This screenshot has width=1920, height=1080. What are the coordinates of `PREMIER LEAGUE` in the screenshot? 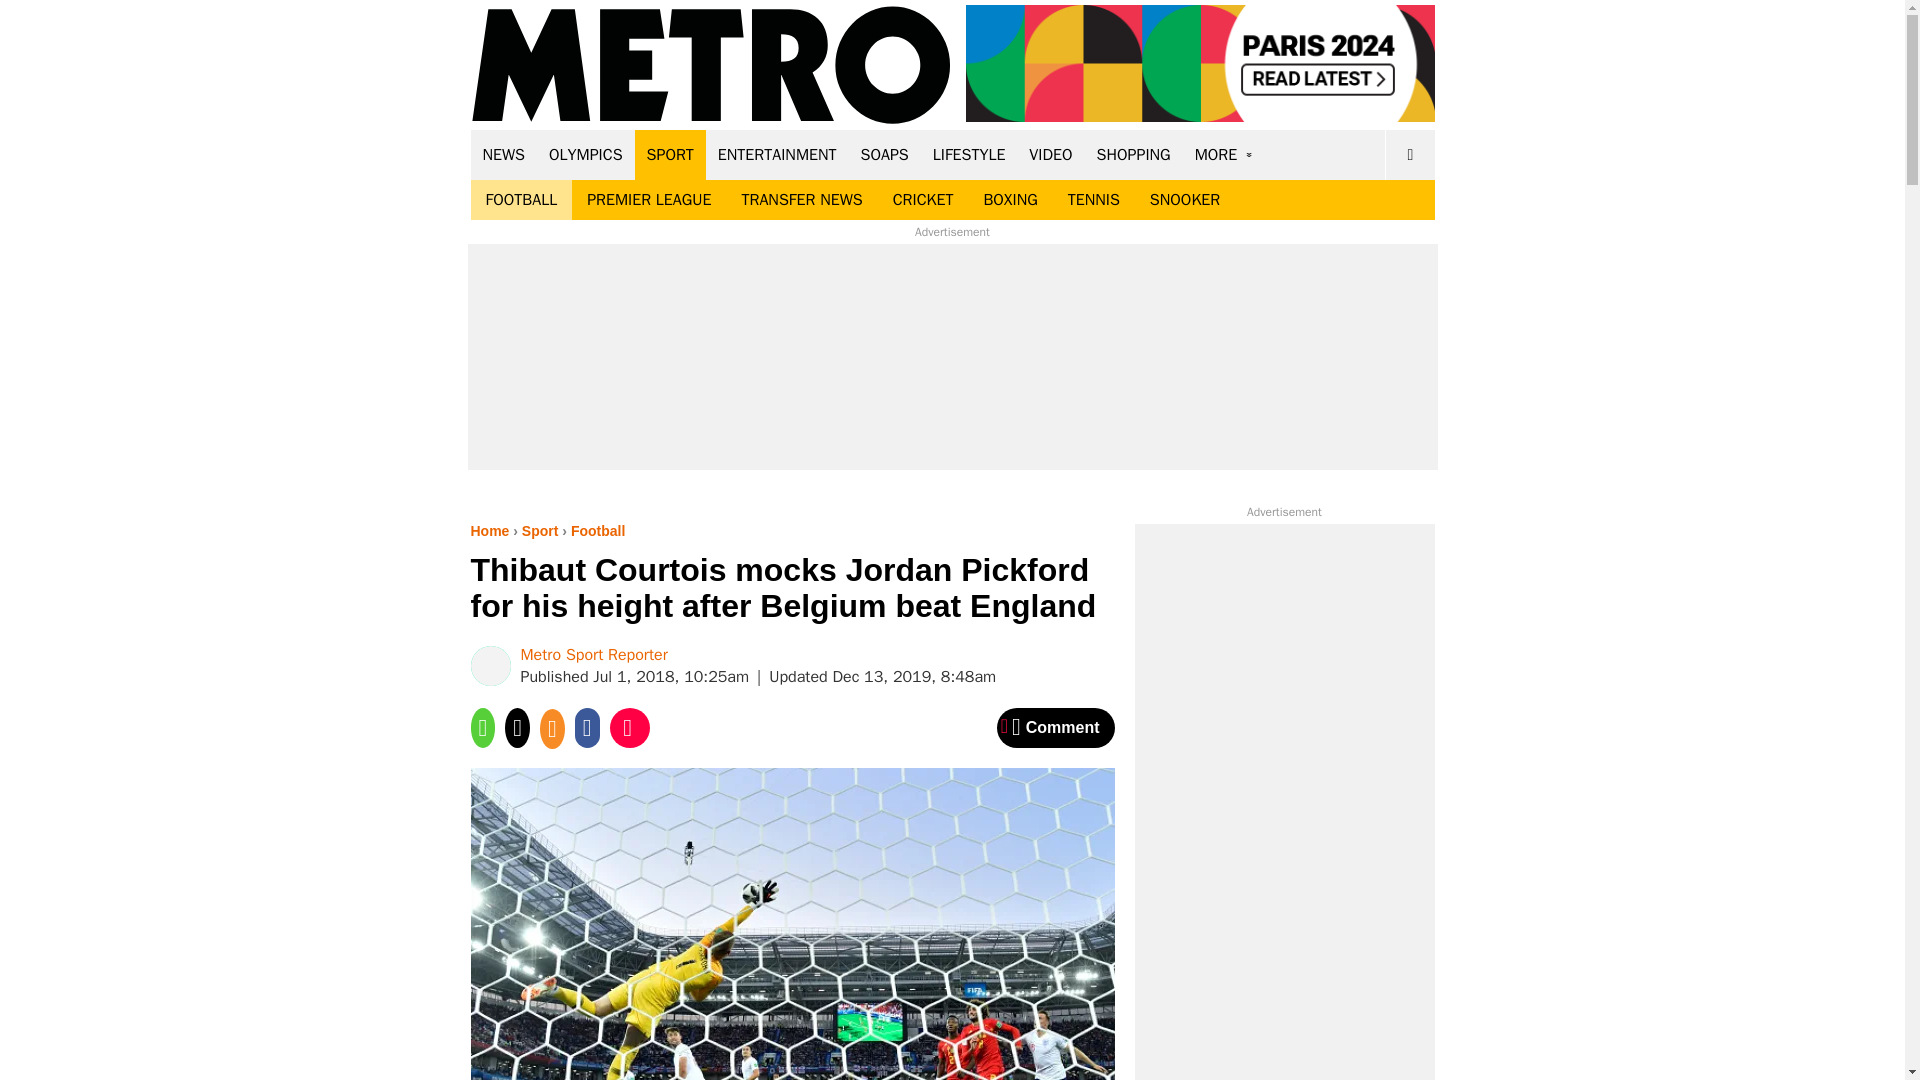 It's located at (648, 200).